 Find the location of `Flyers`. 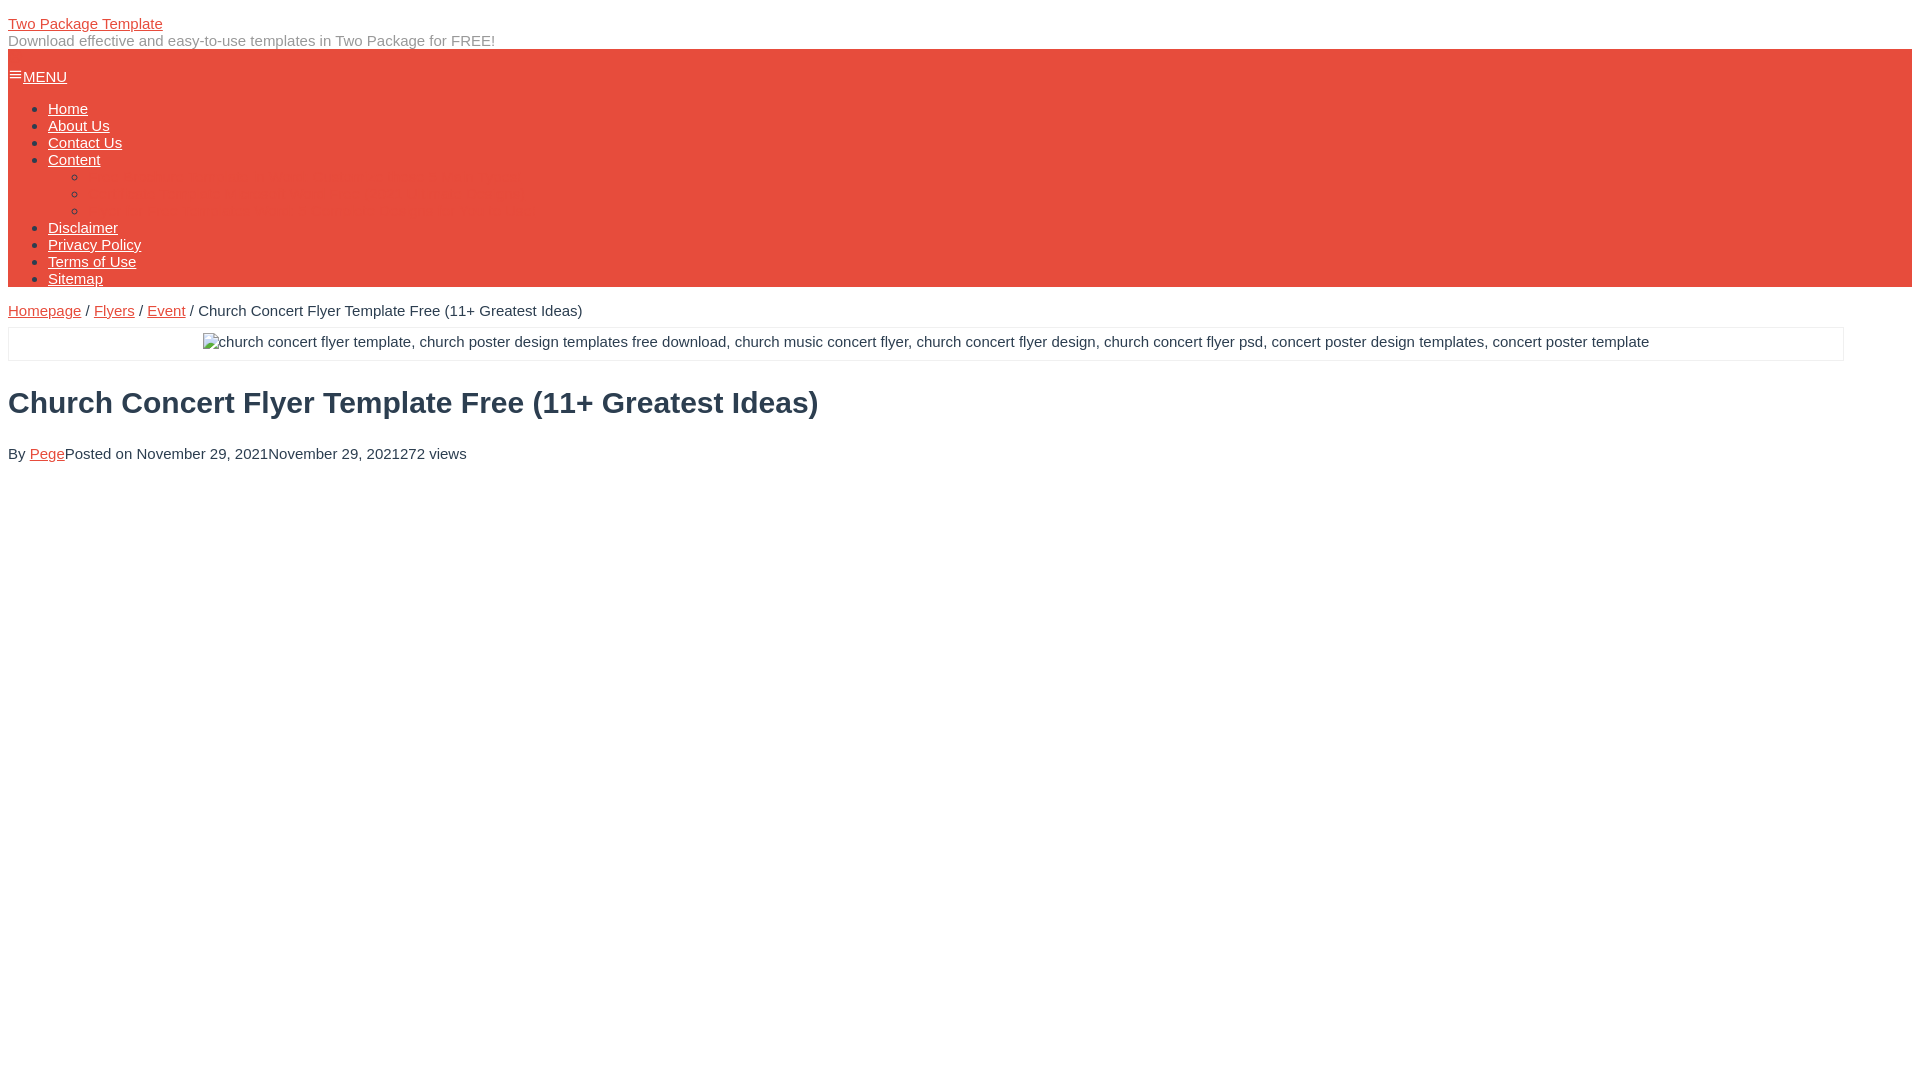

Flyers is located at coordinates (114, 310).